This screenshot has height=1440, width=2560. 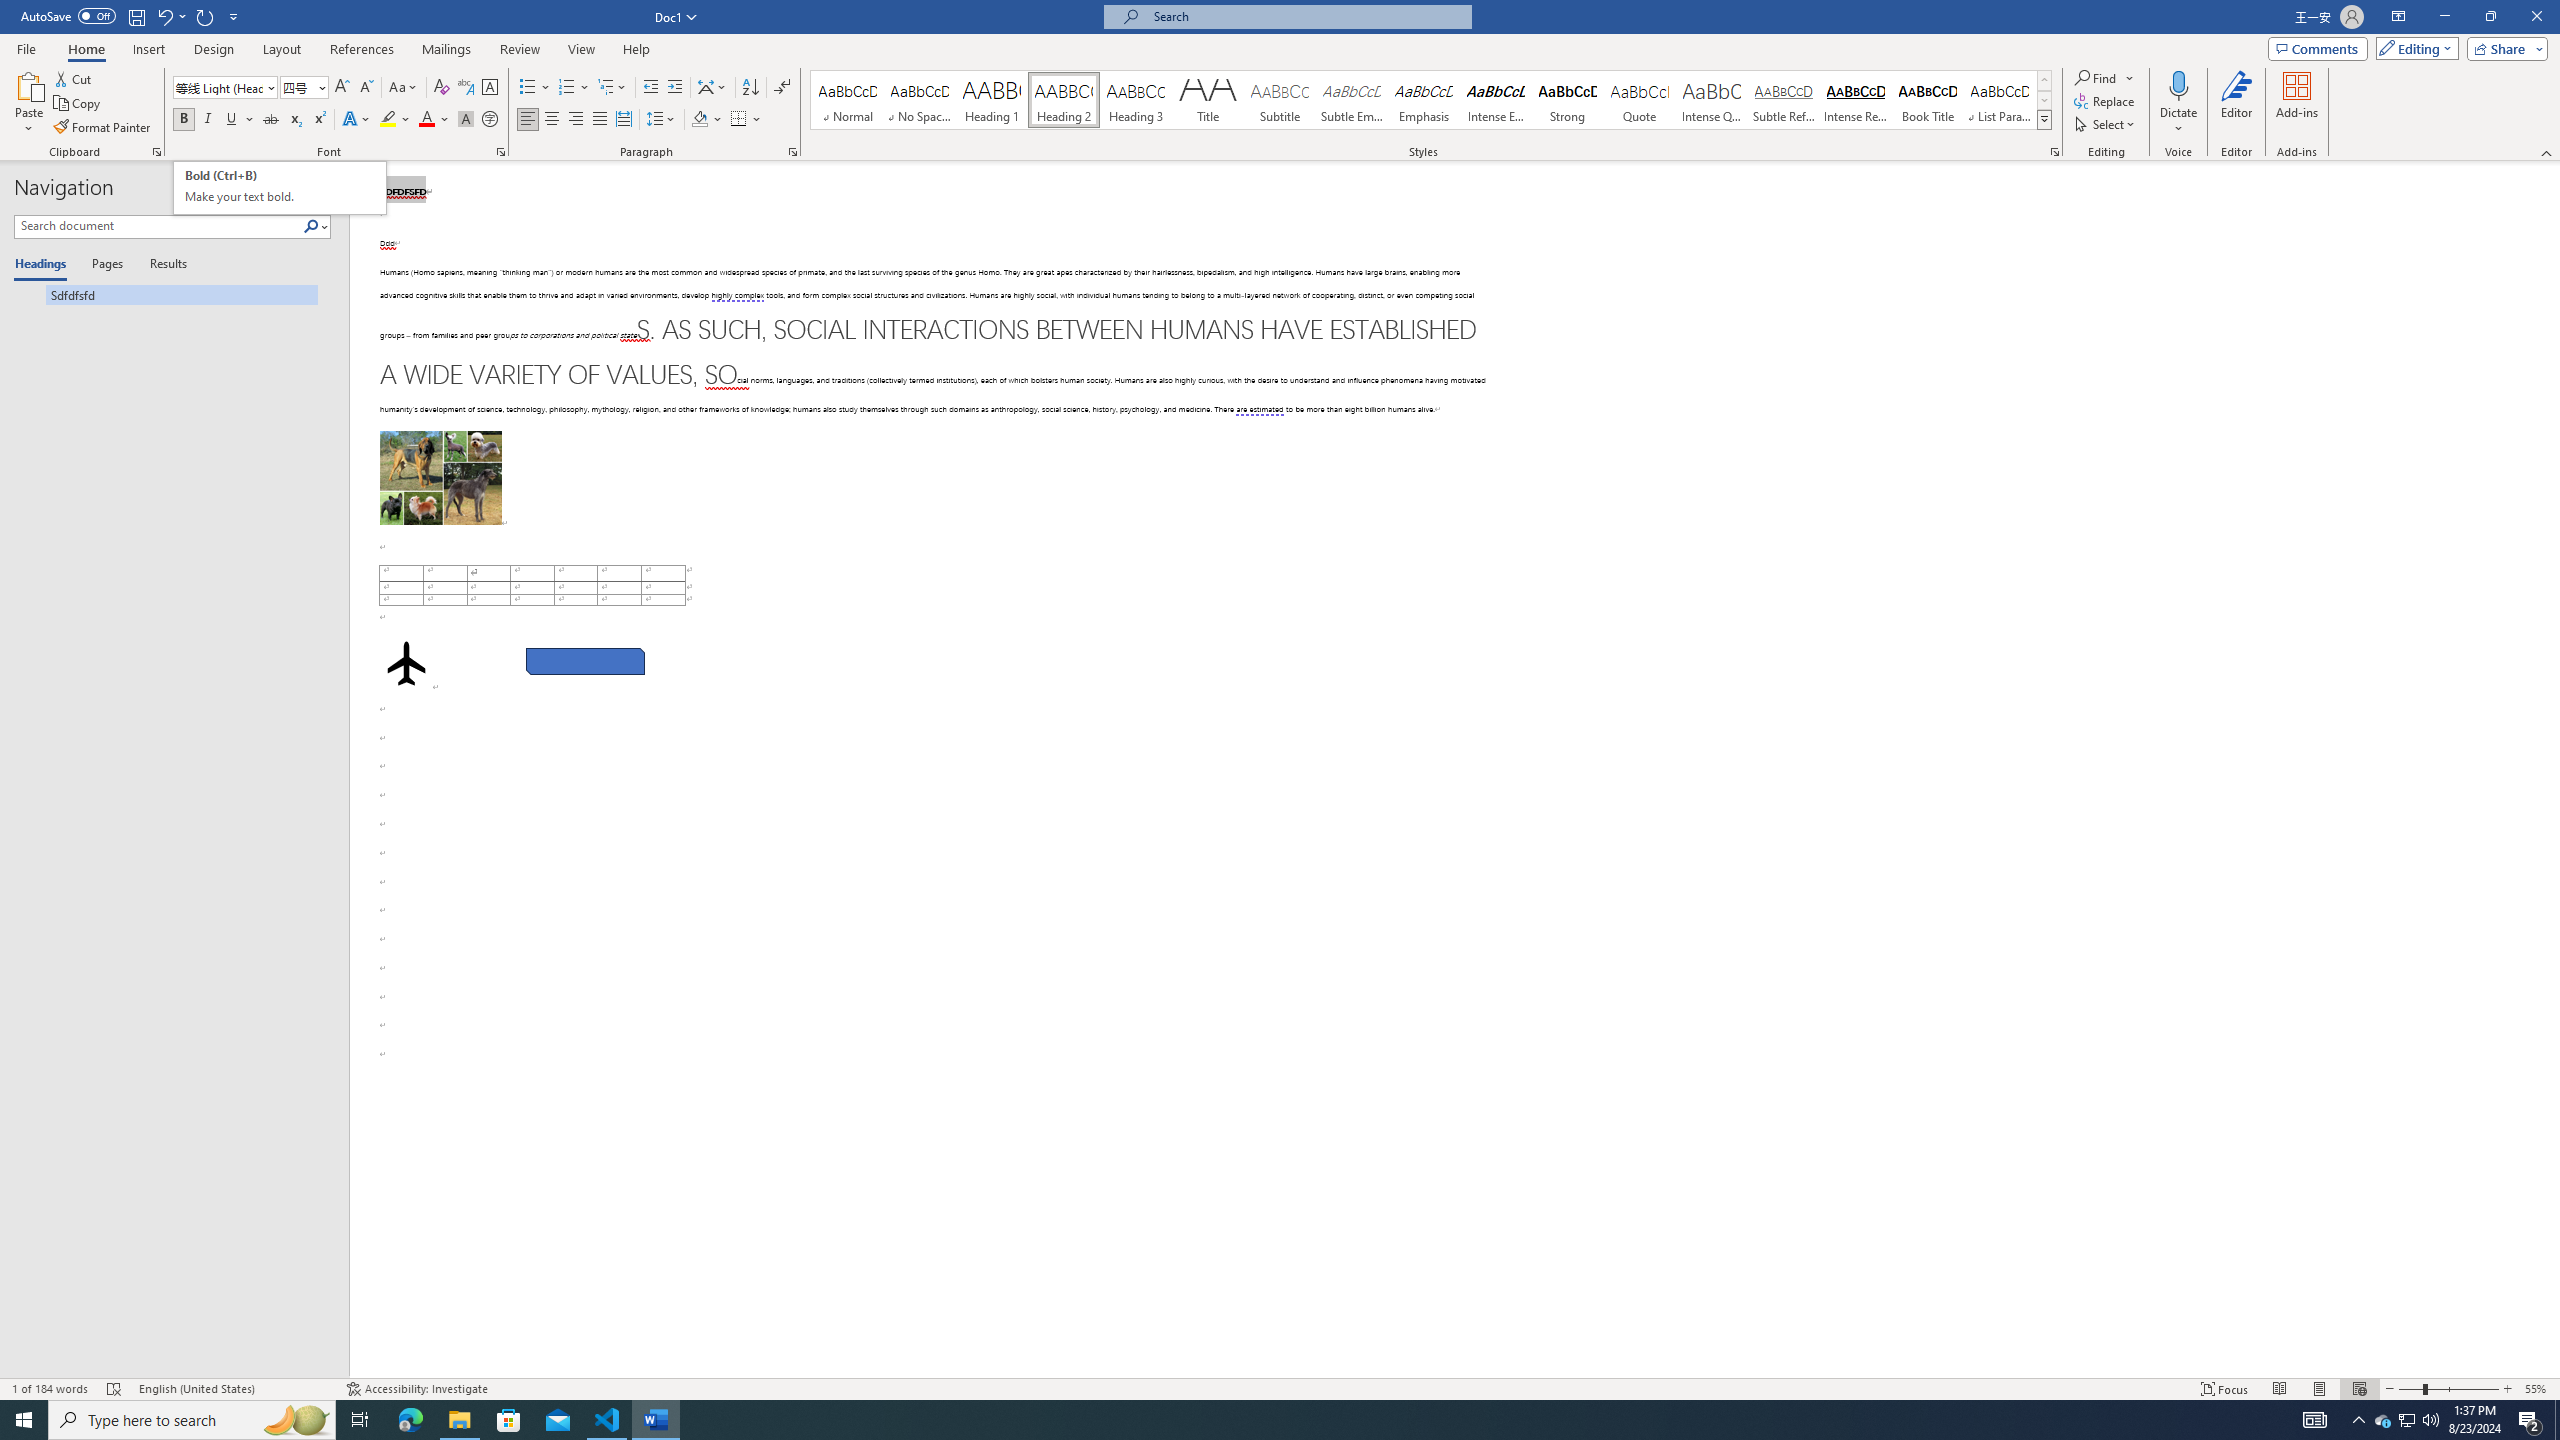 What do you see at coordinates (2410, 1389) in the screenshot?
I see `Zoom Out` at bounding box center [2410, 1389].